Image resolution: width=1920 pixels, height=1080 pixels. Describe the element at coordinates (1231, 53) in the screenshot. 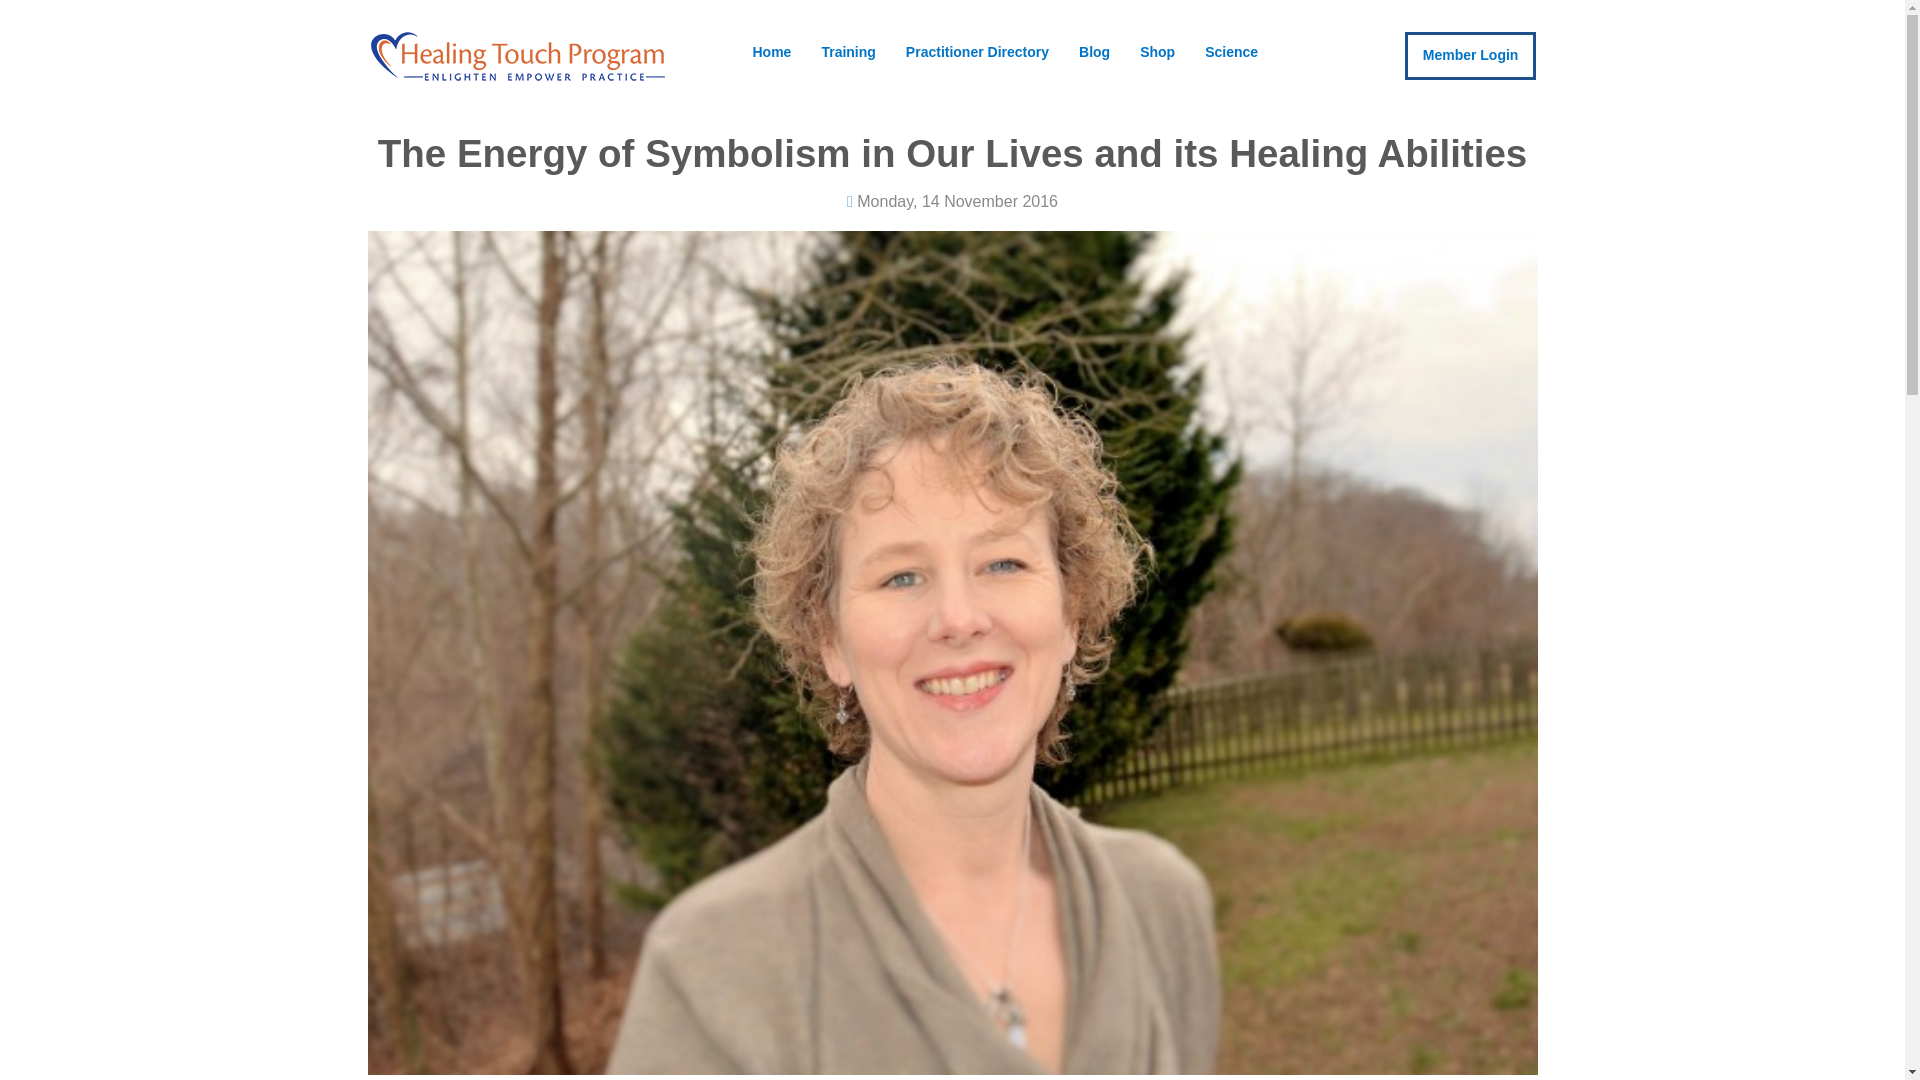

I see `Science` at that location.